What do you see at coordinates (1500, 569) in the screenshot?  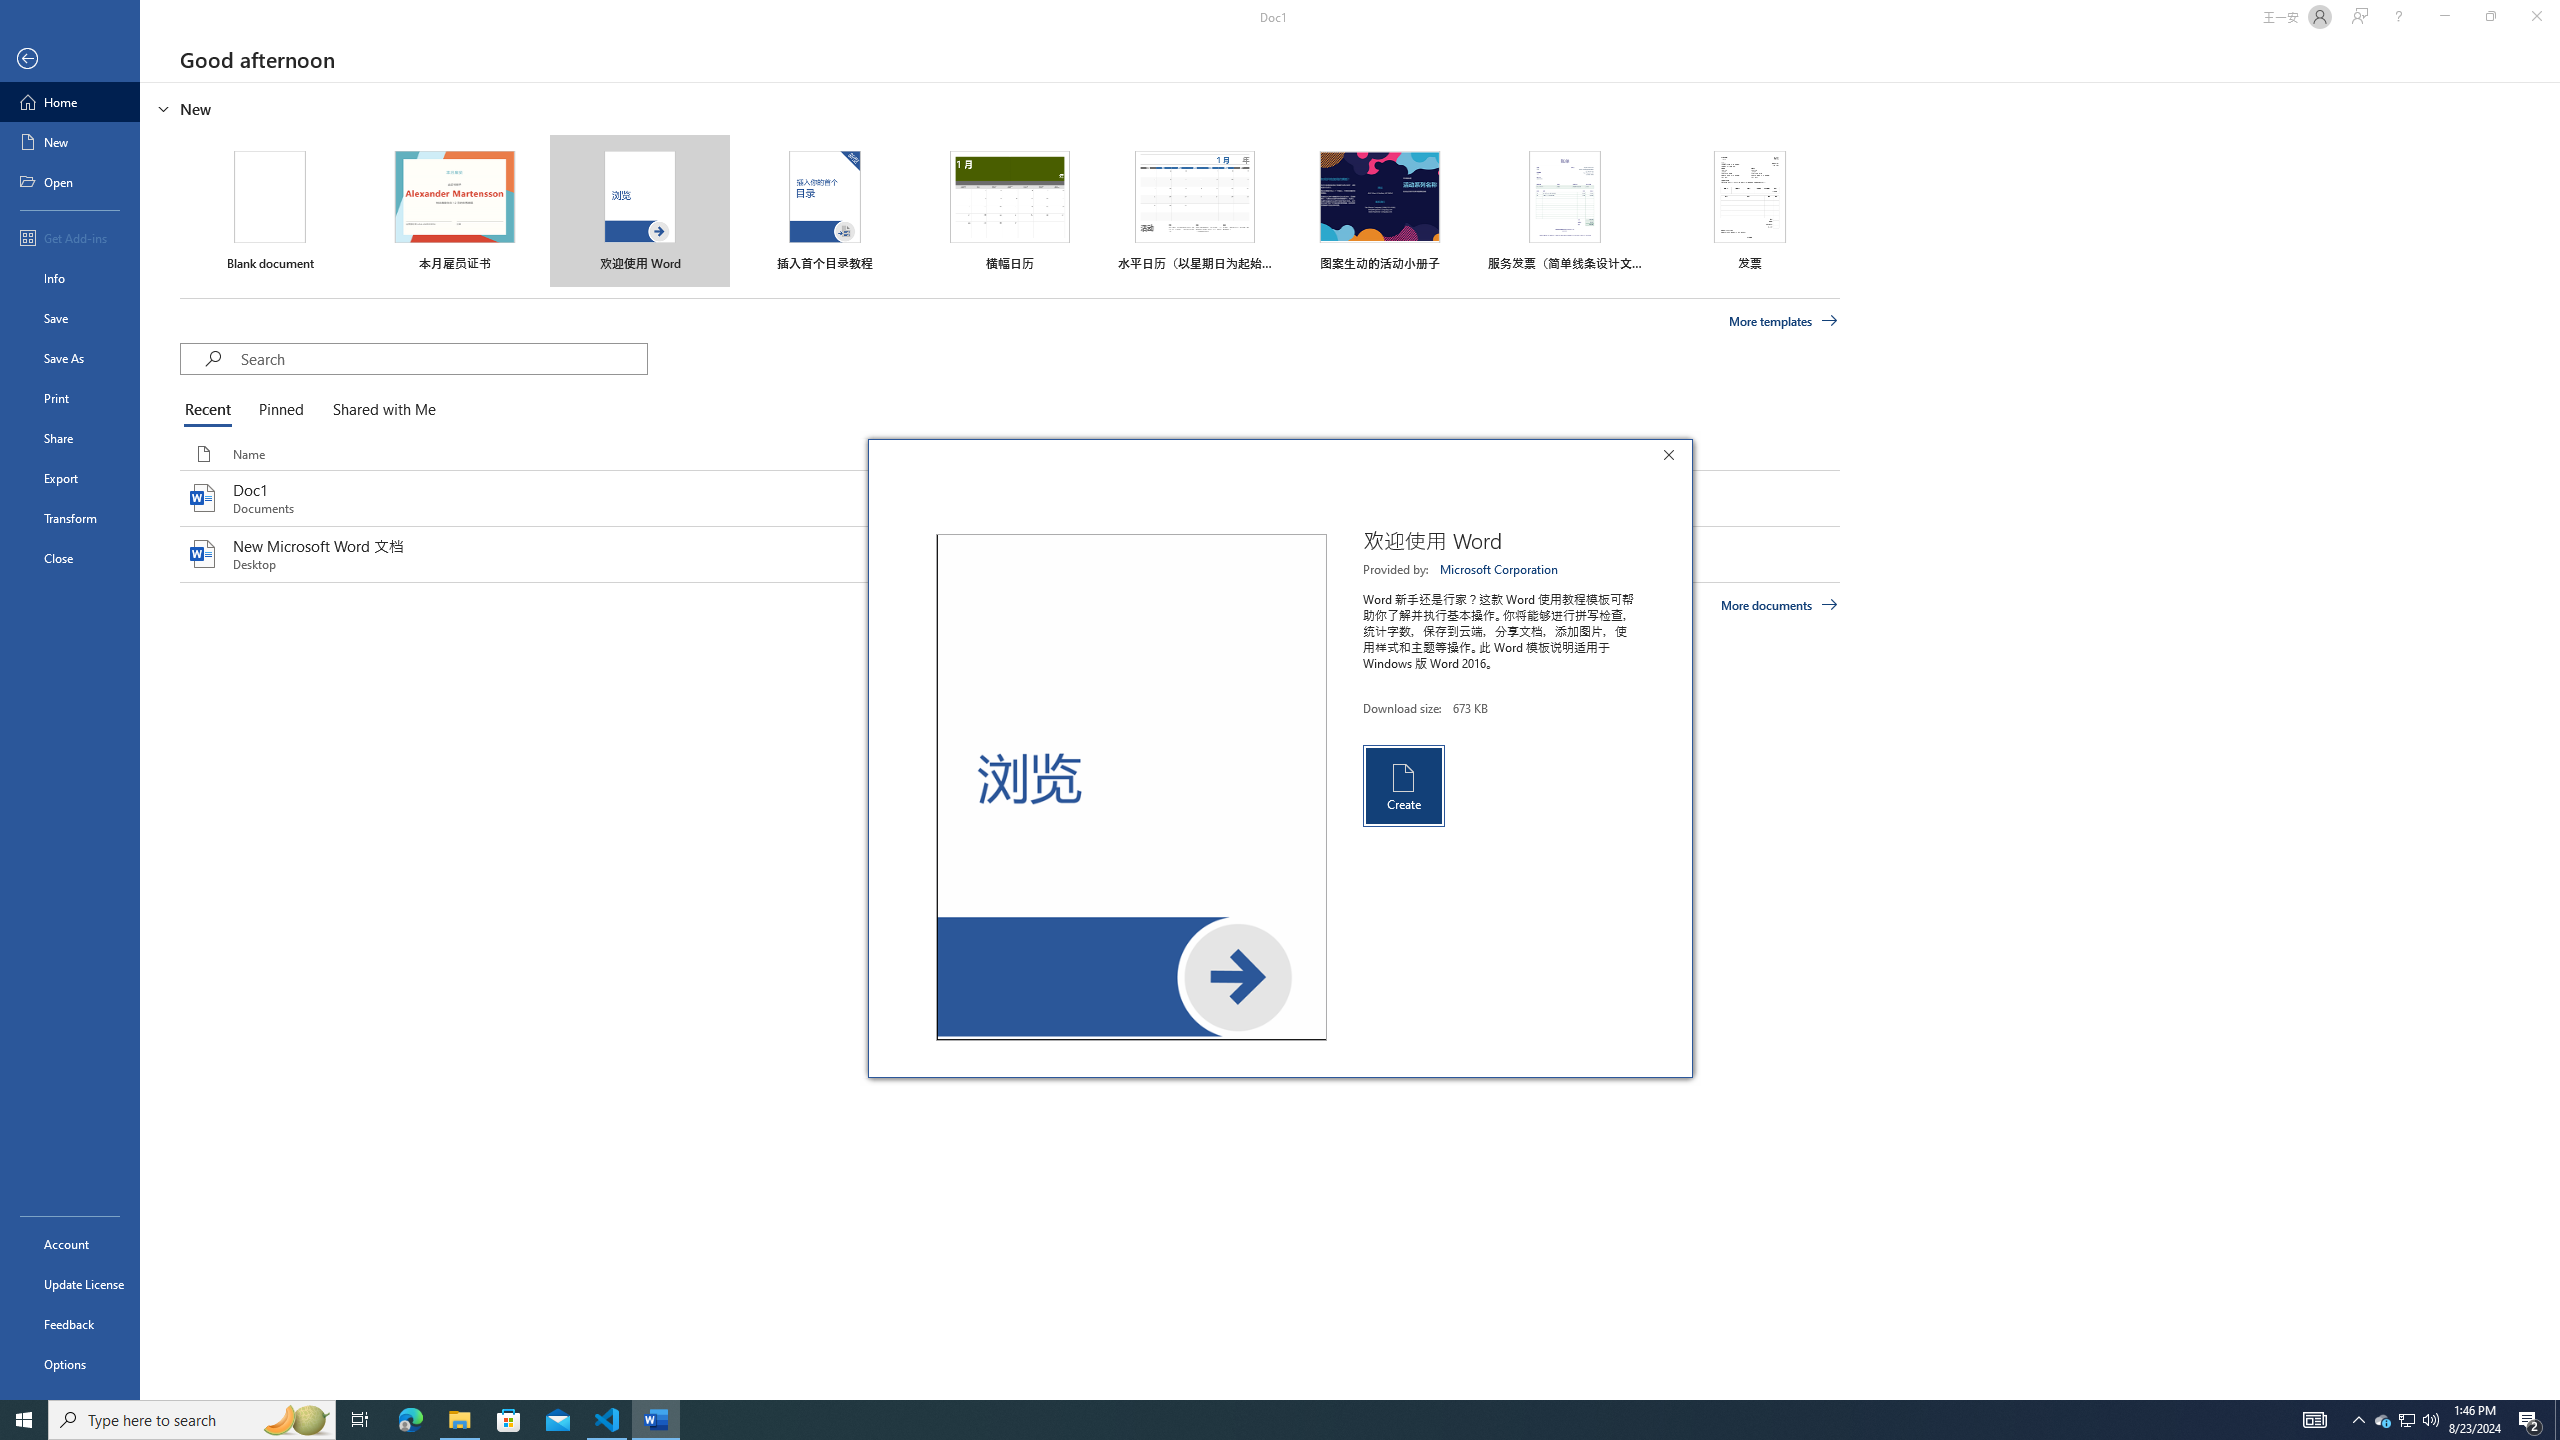 I see `Show desktop` at bounding box center [1500, 569].